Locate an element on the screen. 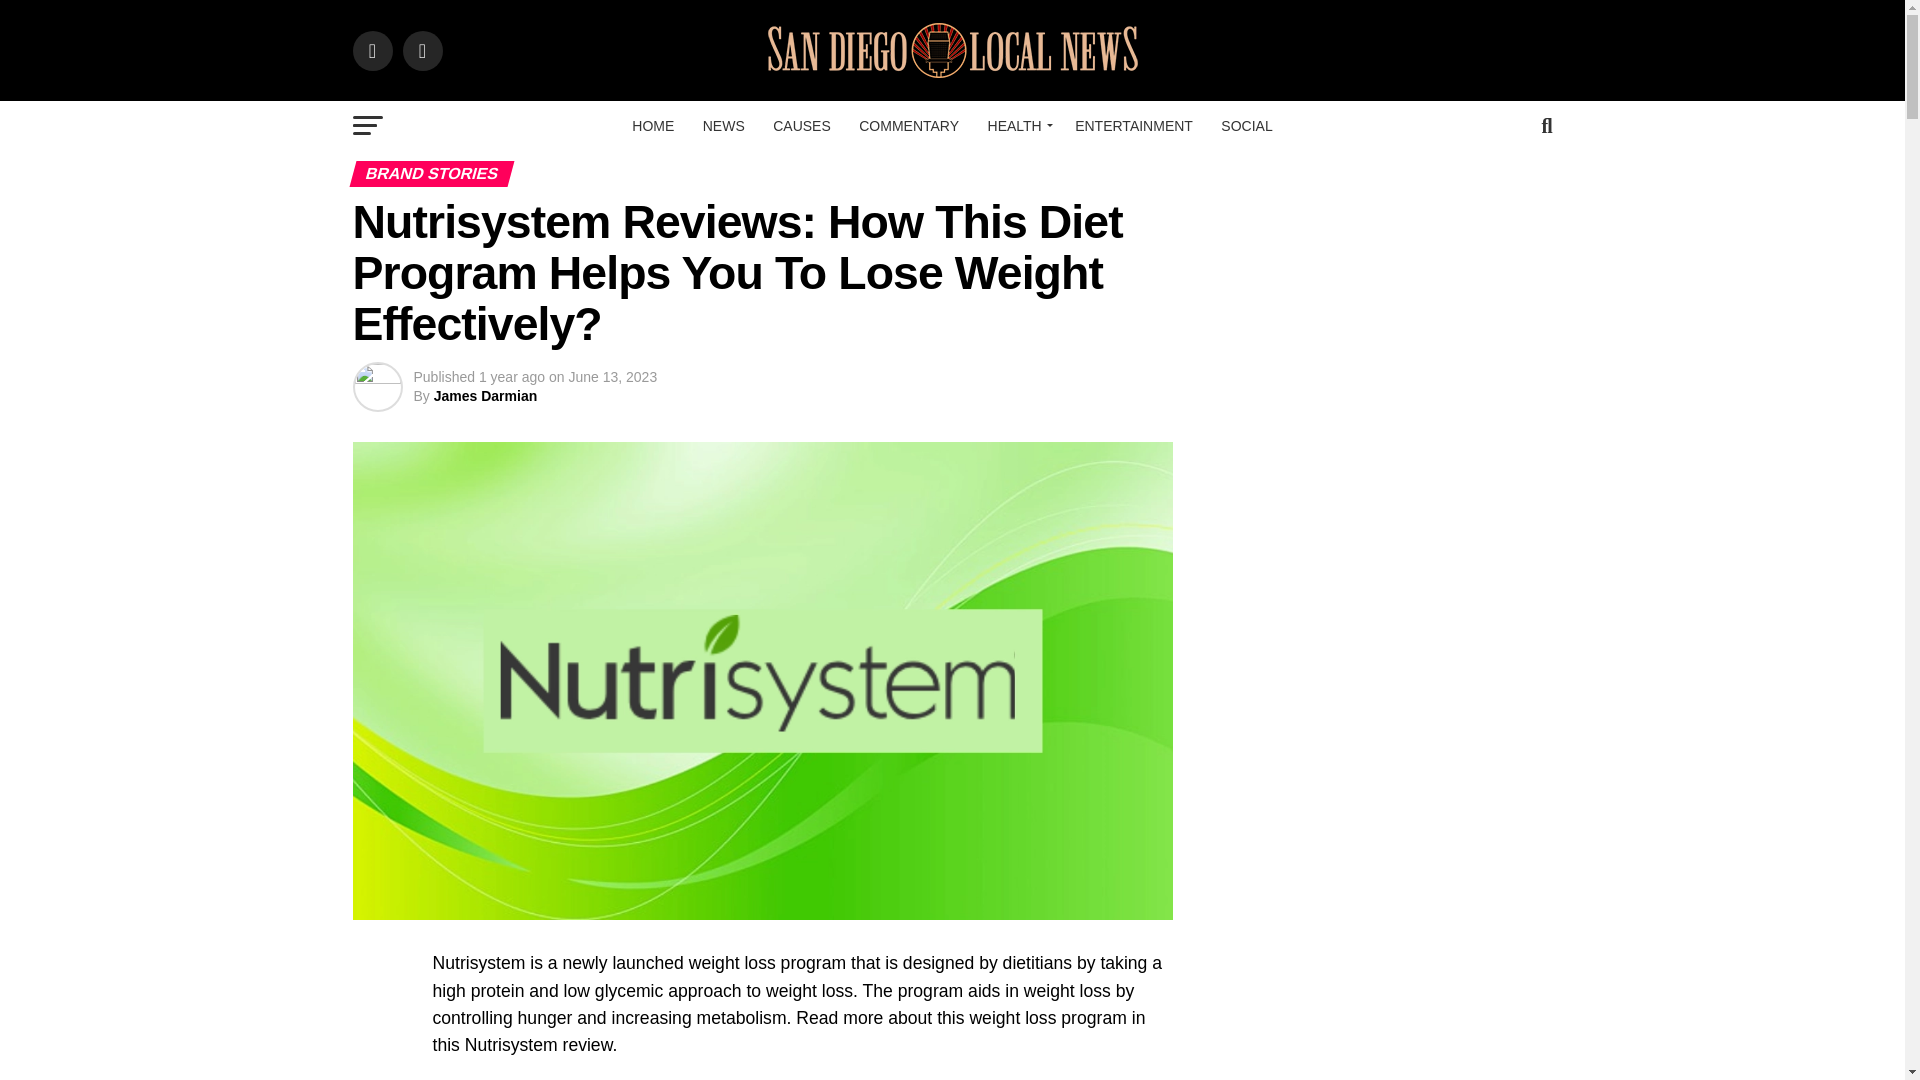 The height and width of the screenshot is (1080, 1920). NEWS is located at coordinates (724, 126).